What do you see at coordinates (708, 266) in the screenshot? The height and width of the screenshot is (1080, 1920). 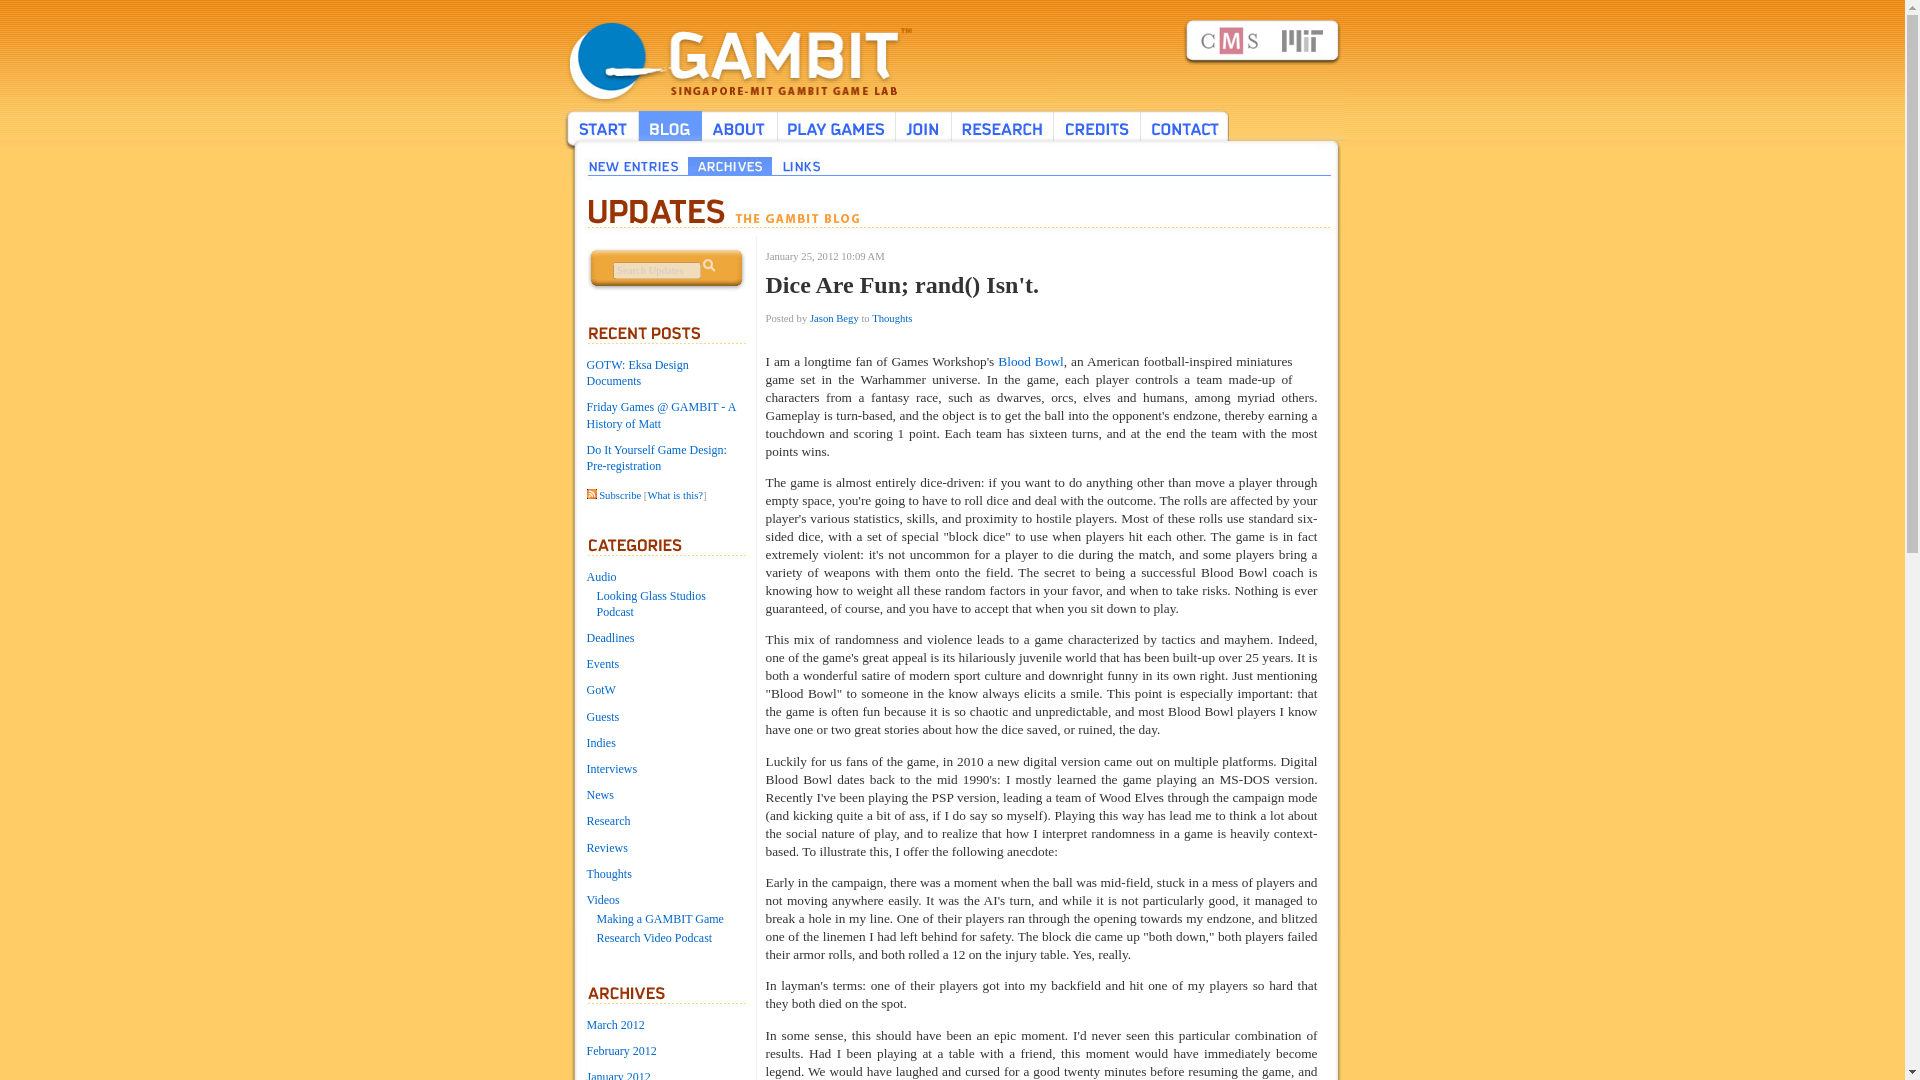 I see `Search` at bounding box center [708, 266].